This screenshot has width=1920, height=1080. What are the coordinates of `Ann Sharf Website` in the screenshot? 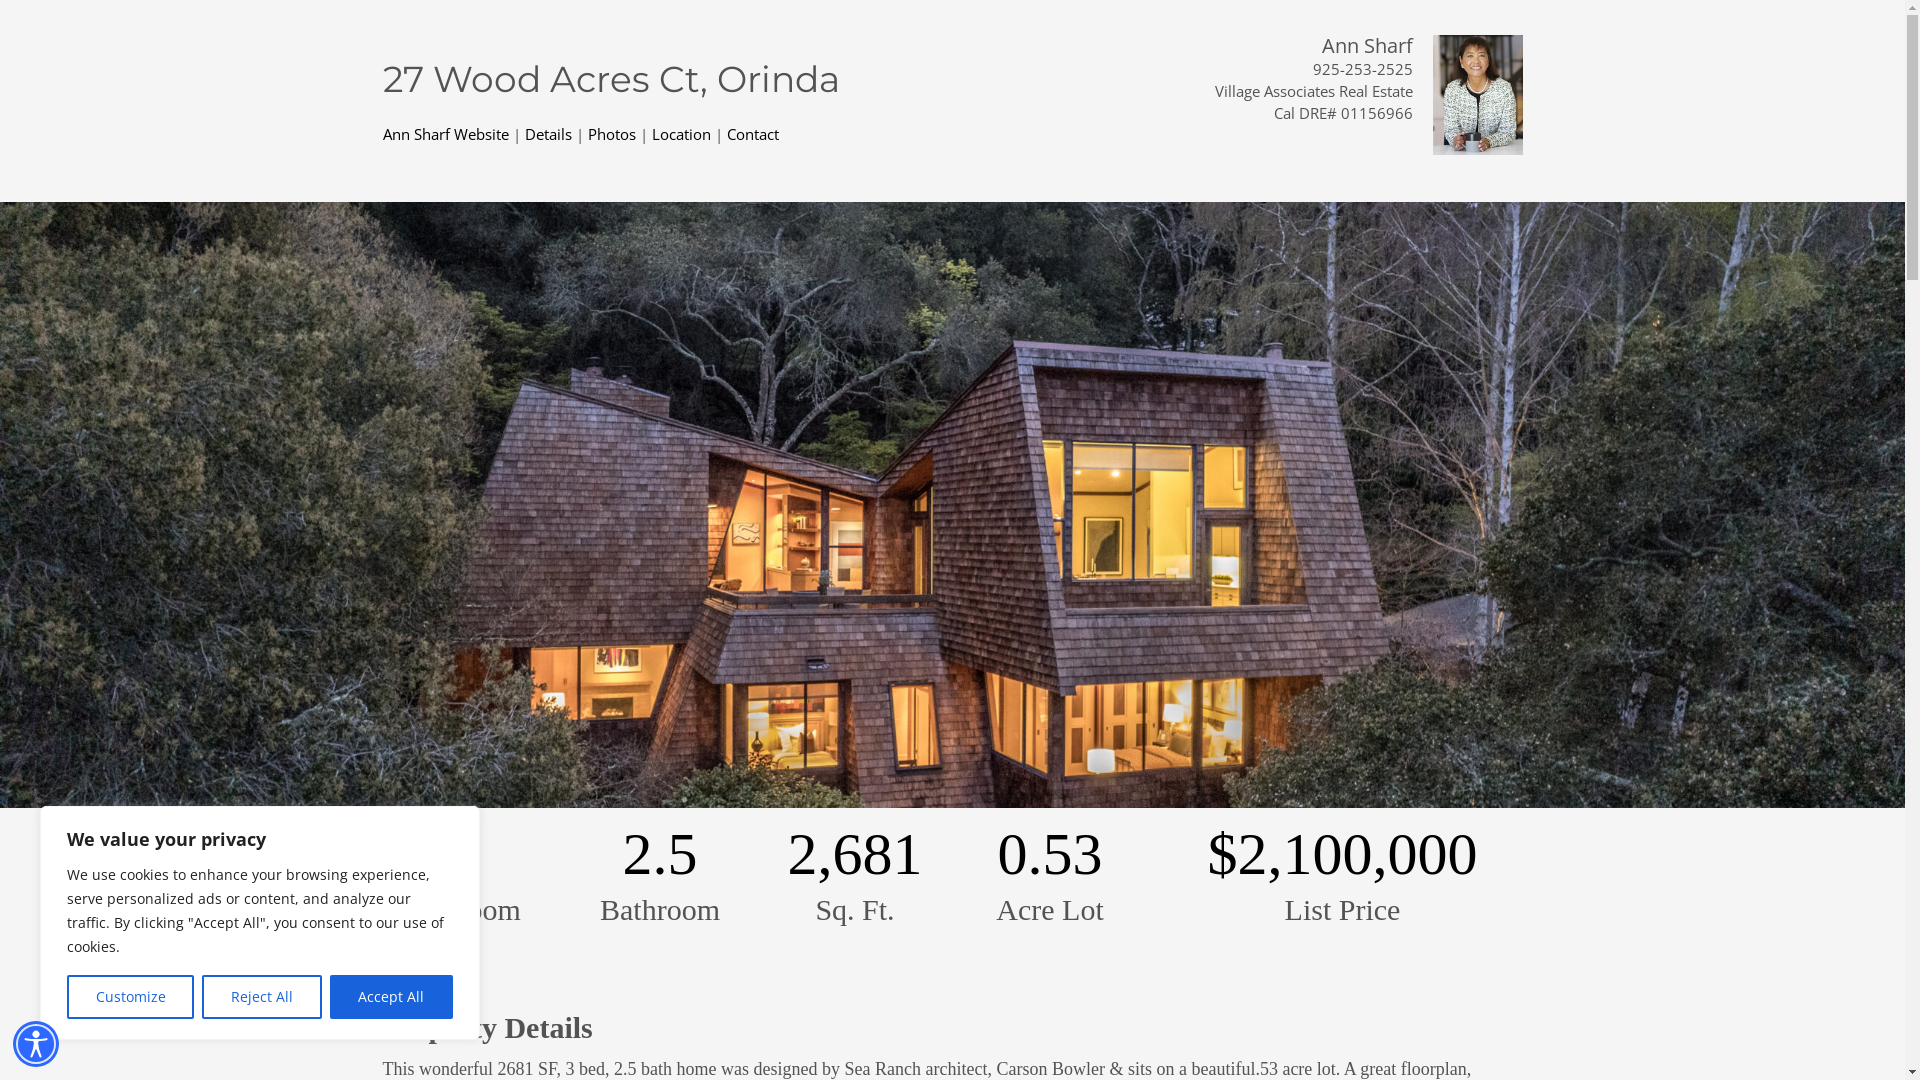 It's located at (445, 134).